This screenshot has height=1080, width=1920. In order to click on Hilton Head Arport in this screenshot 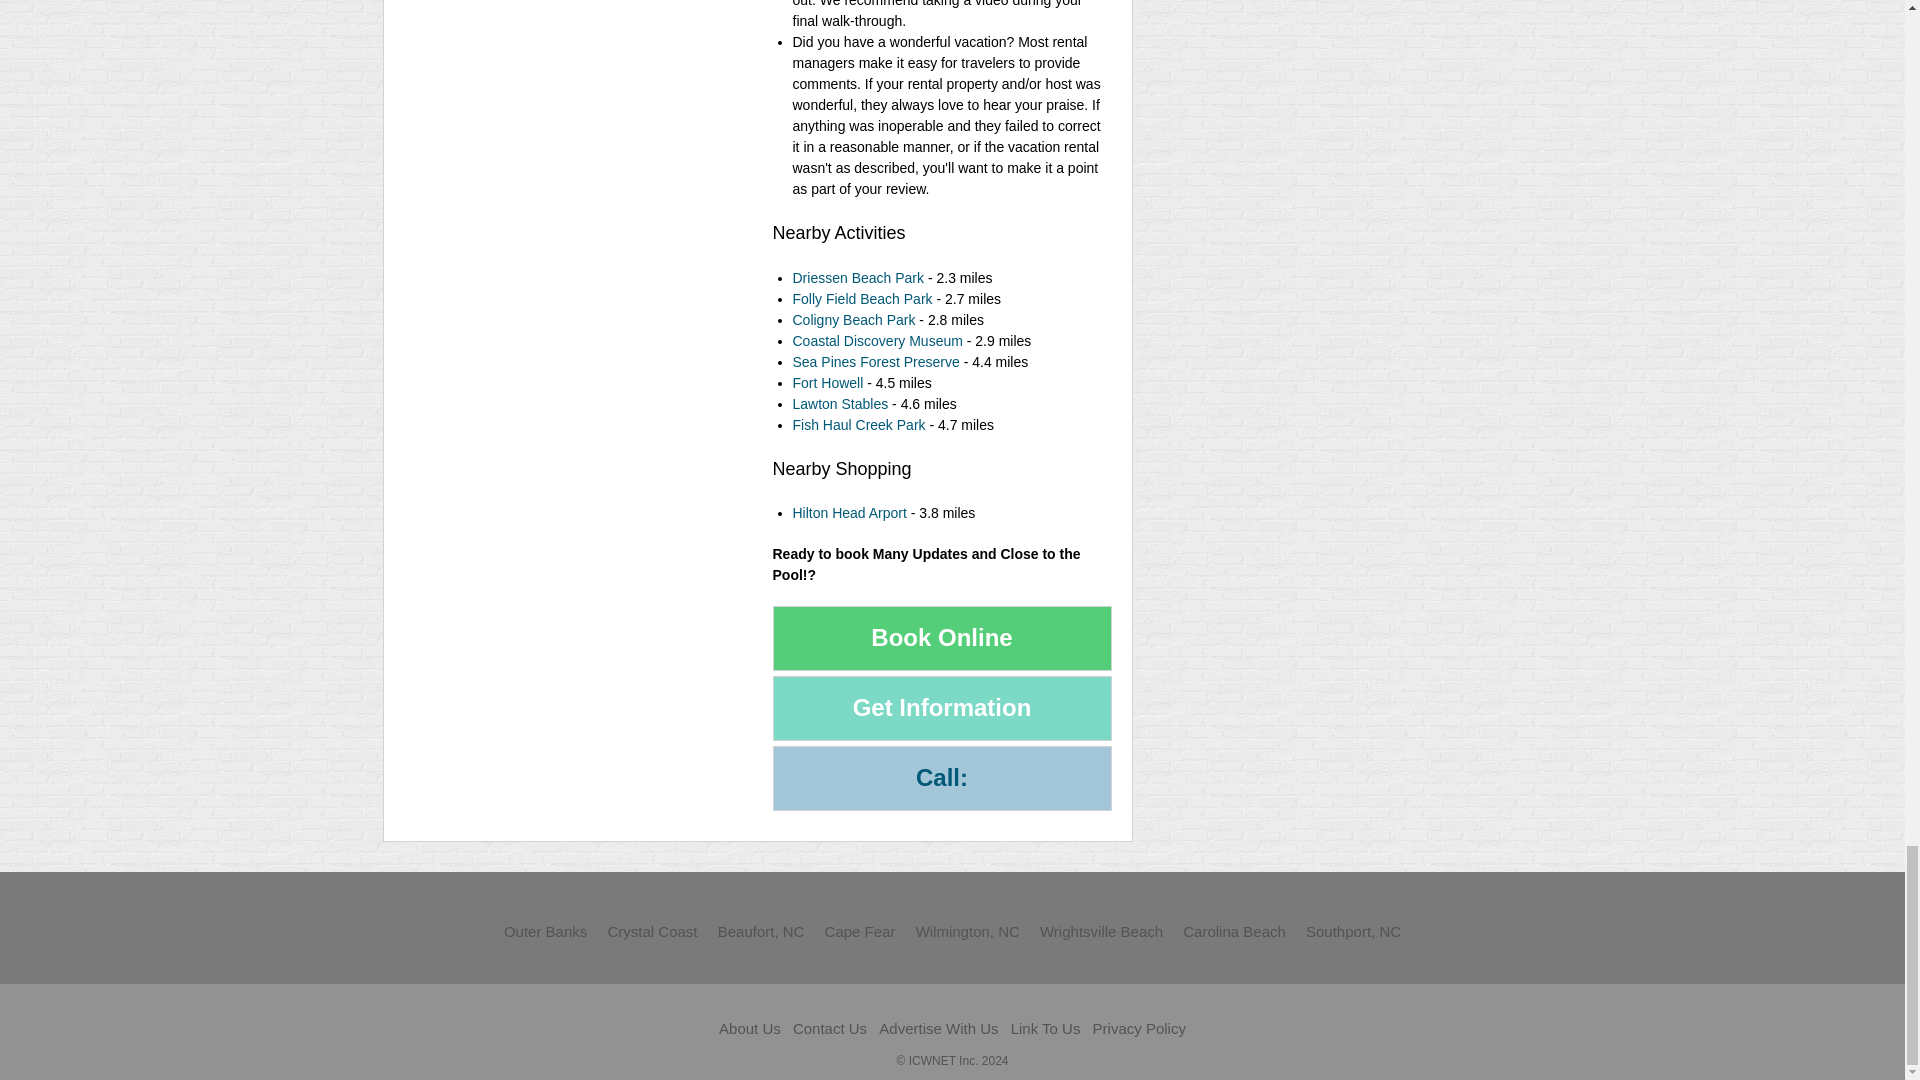, I will do `click(848, 512)`.